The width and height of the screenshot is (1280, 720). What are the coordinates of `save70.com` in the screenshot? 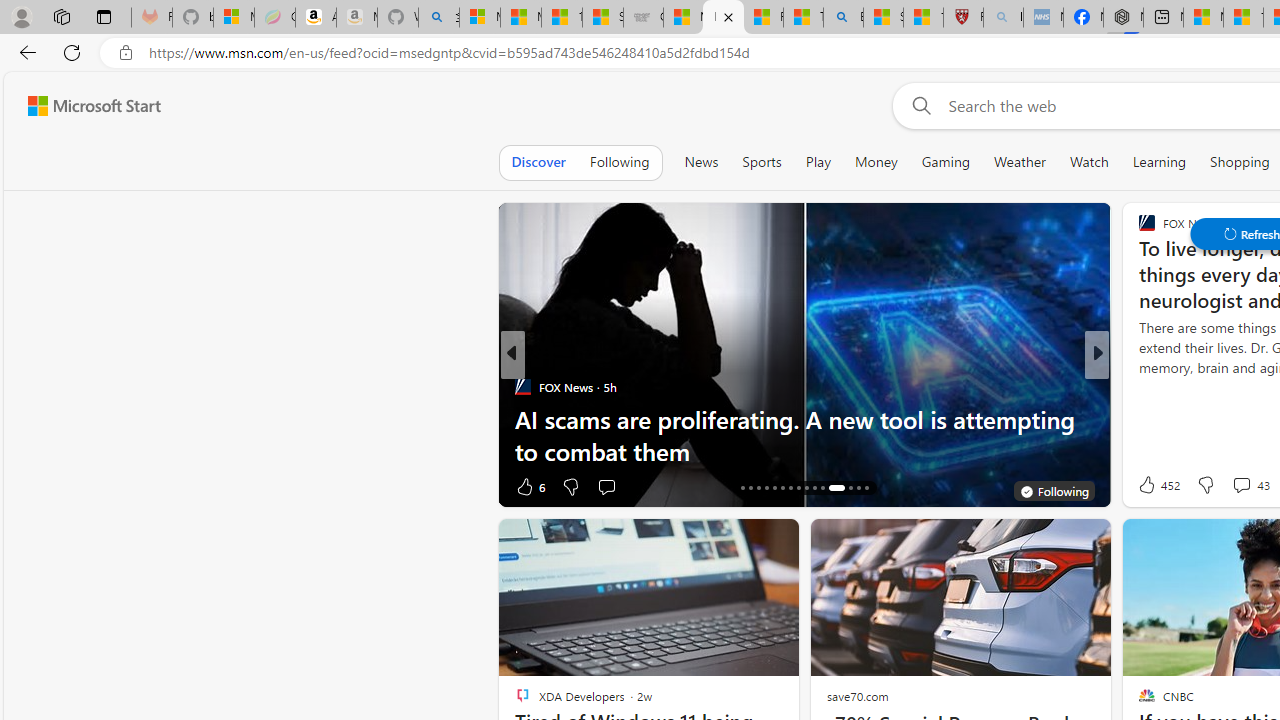 It's located at (857, 696).